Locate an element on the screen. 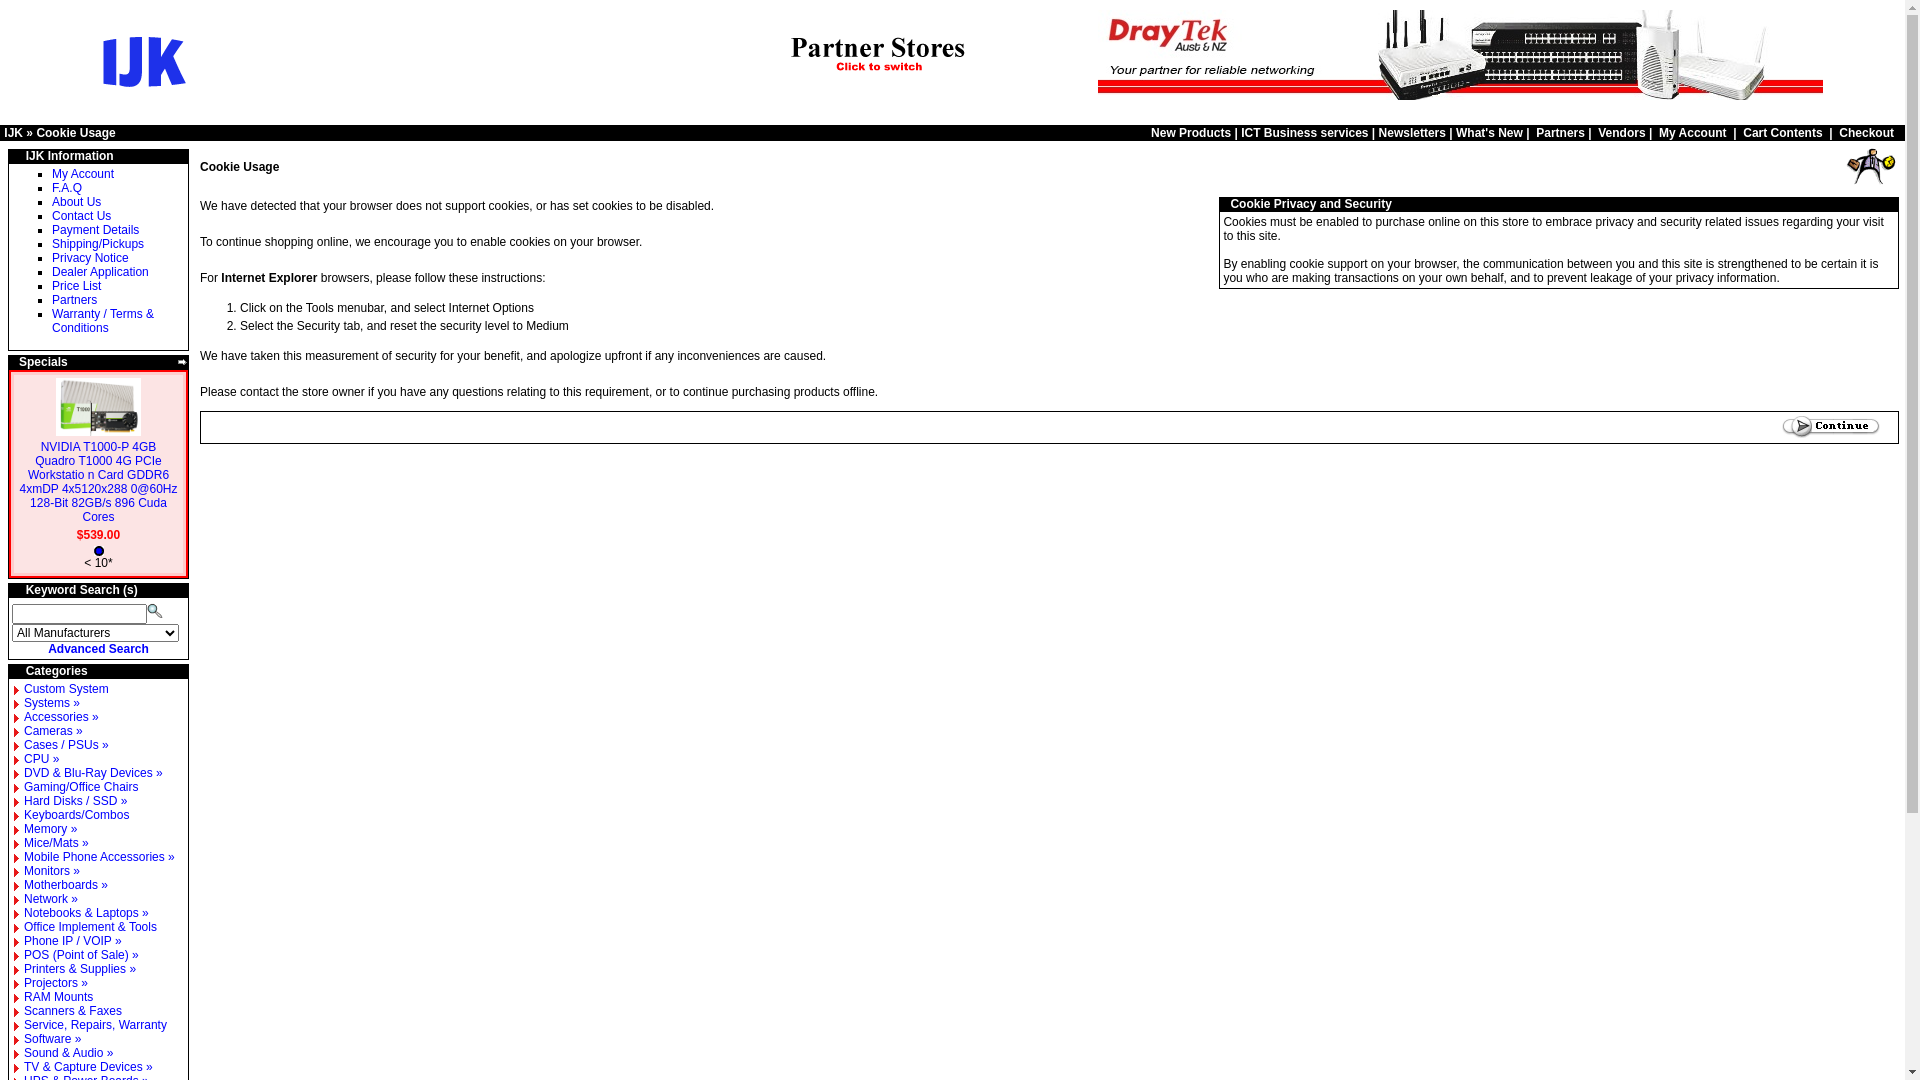 Image resolution: width=1920 pixels, height=1080 pixels.  Low stock level  is located at coordinates (99, 551).